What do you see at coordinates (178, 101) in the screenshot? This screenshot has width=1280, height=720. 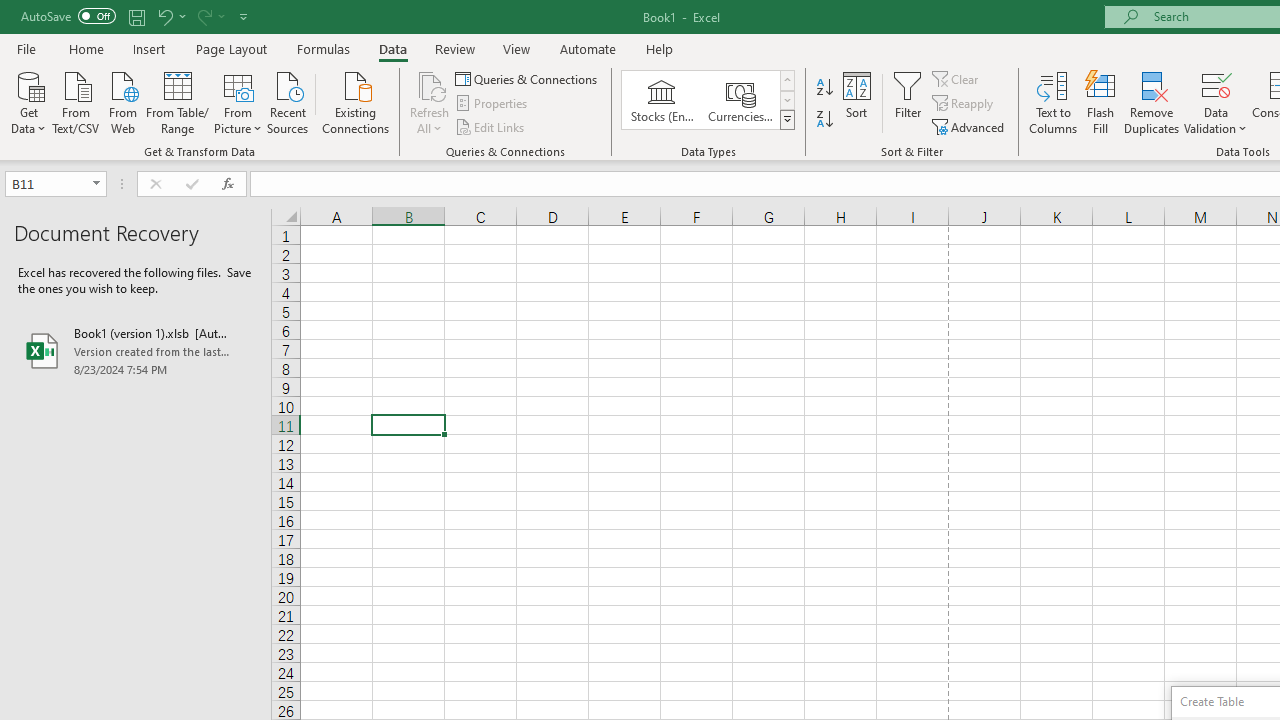 I see `From Table/Range` at bounding box center [178, 101].